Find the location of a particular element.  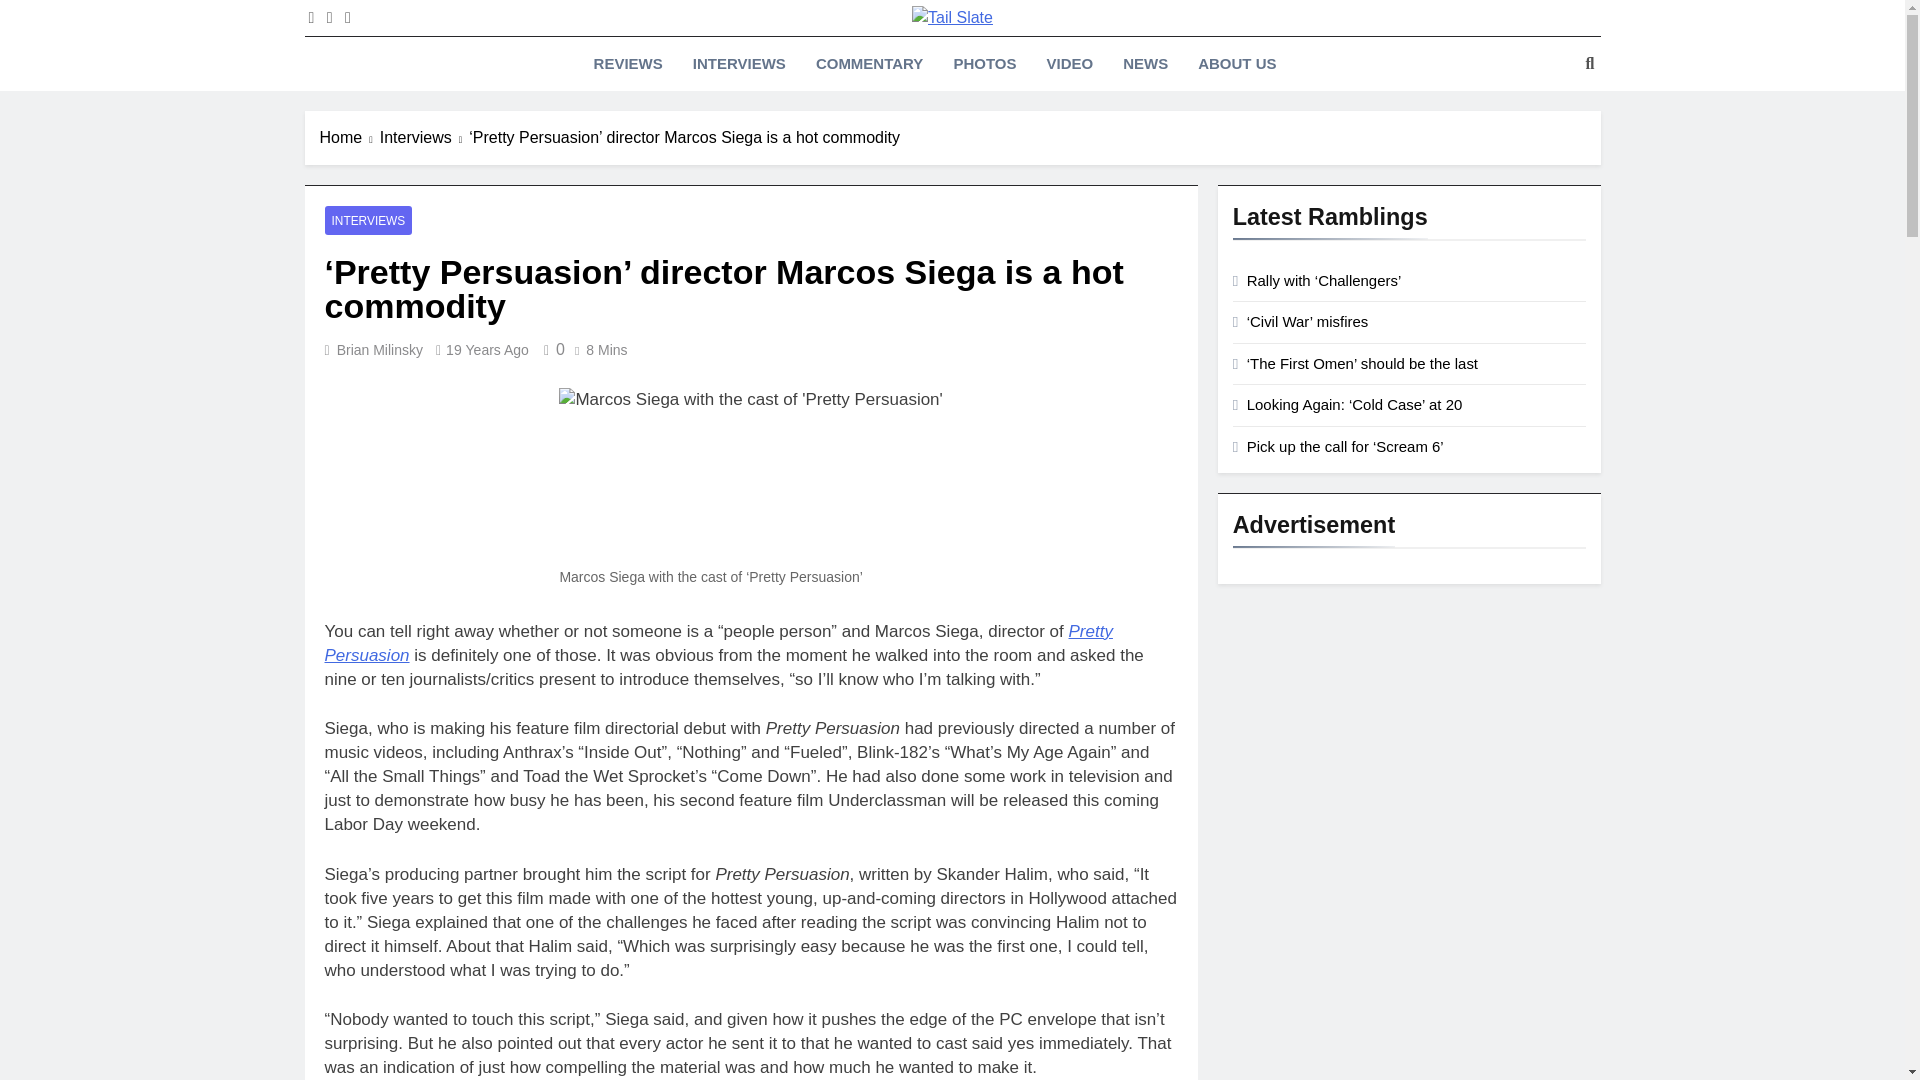

Home is located at coordinates (350, 138).